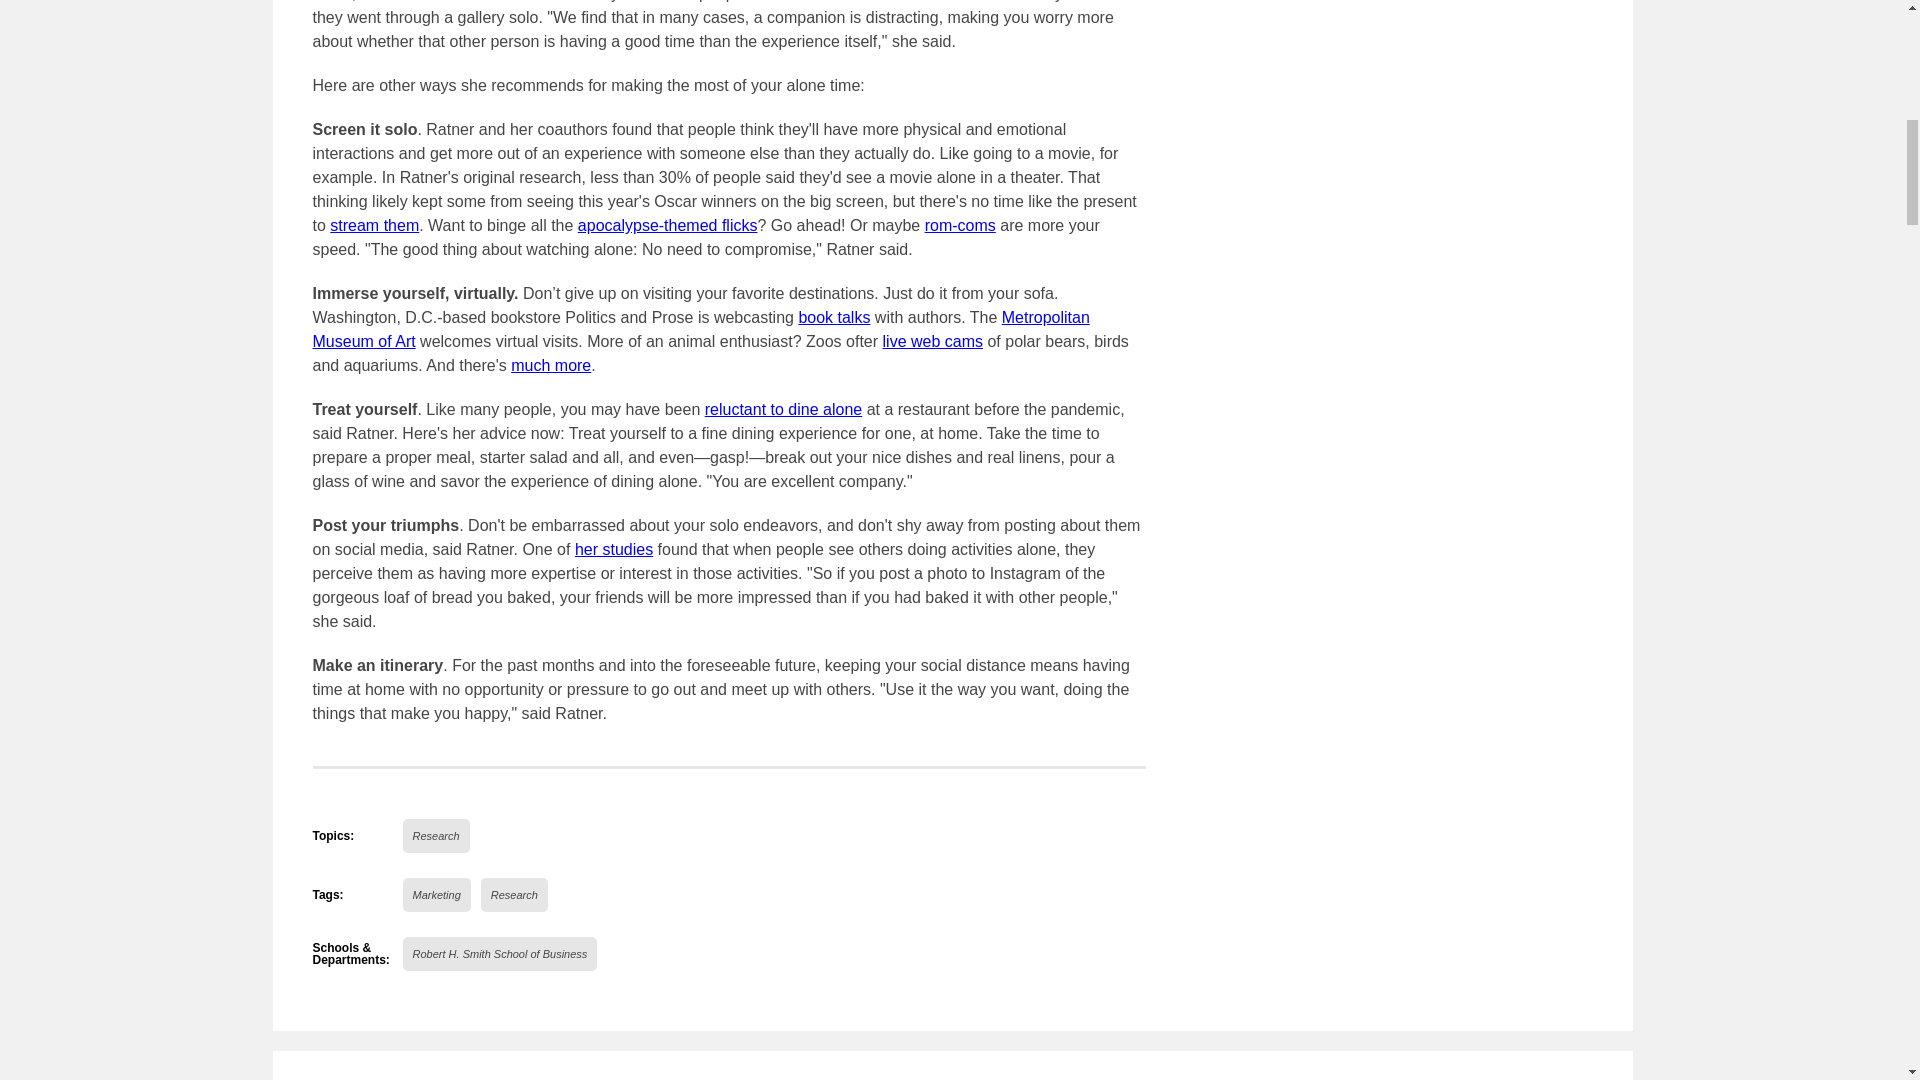 Image resolution: width=1920 pixels, height=1080 pixels. I want to click on book talks, so click(834, 317).